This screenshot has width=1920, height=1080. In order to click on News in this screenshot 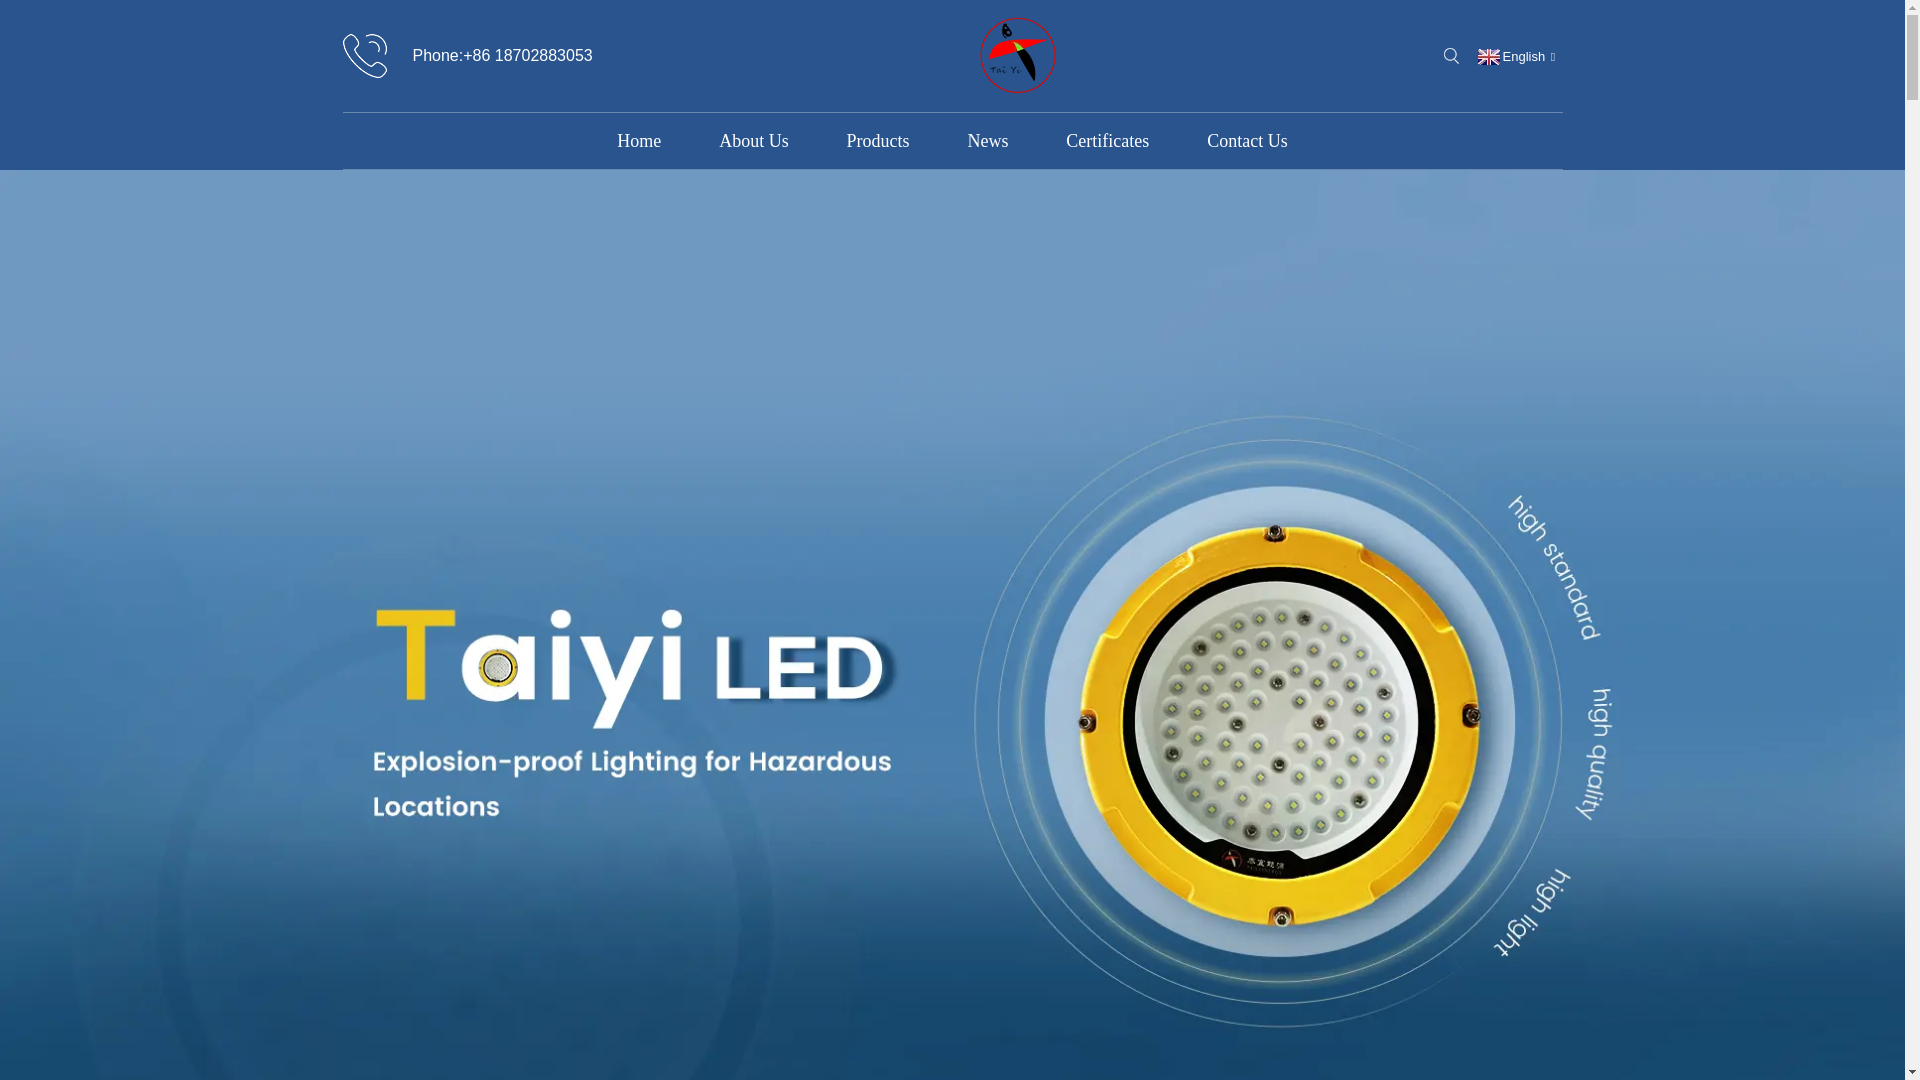, I will do `click(988, 140)`.